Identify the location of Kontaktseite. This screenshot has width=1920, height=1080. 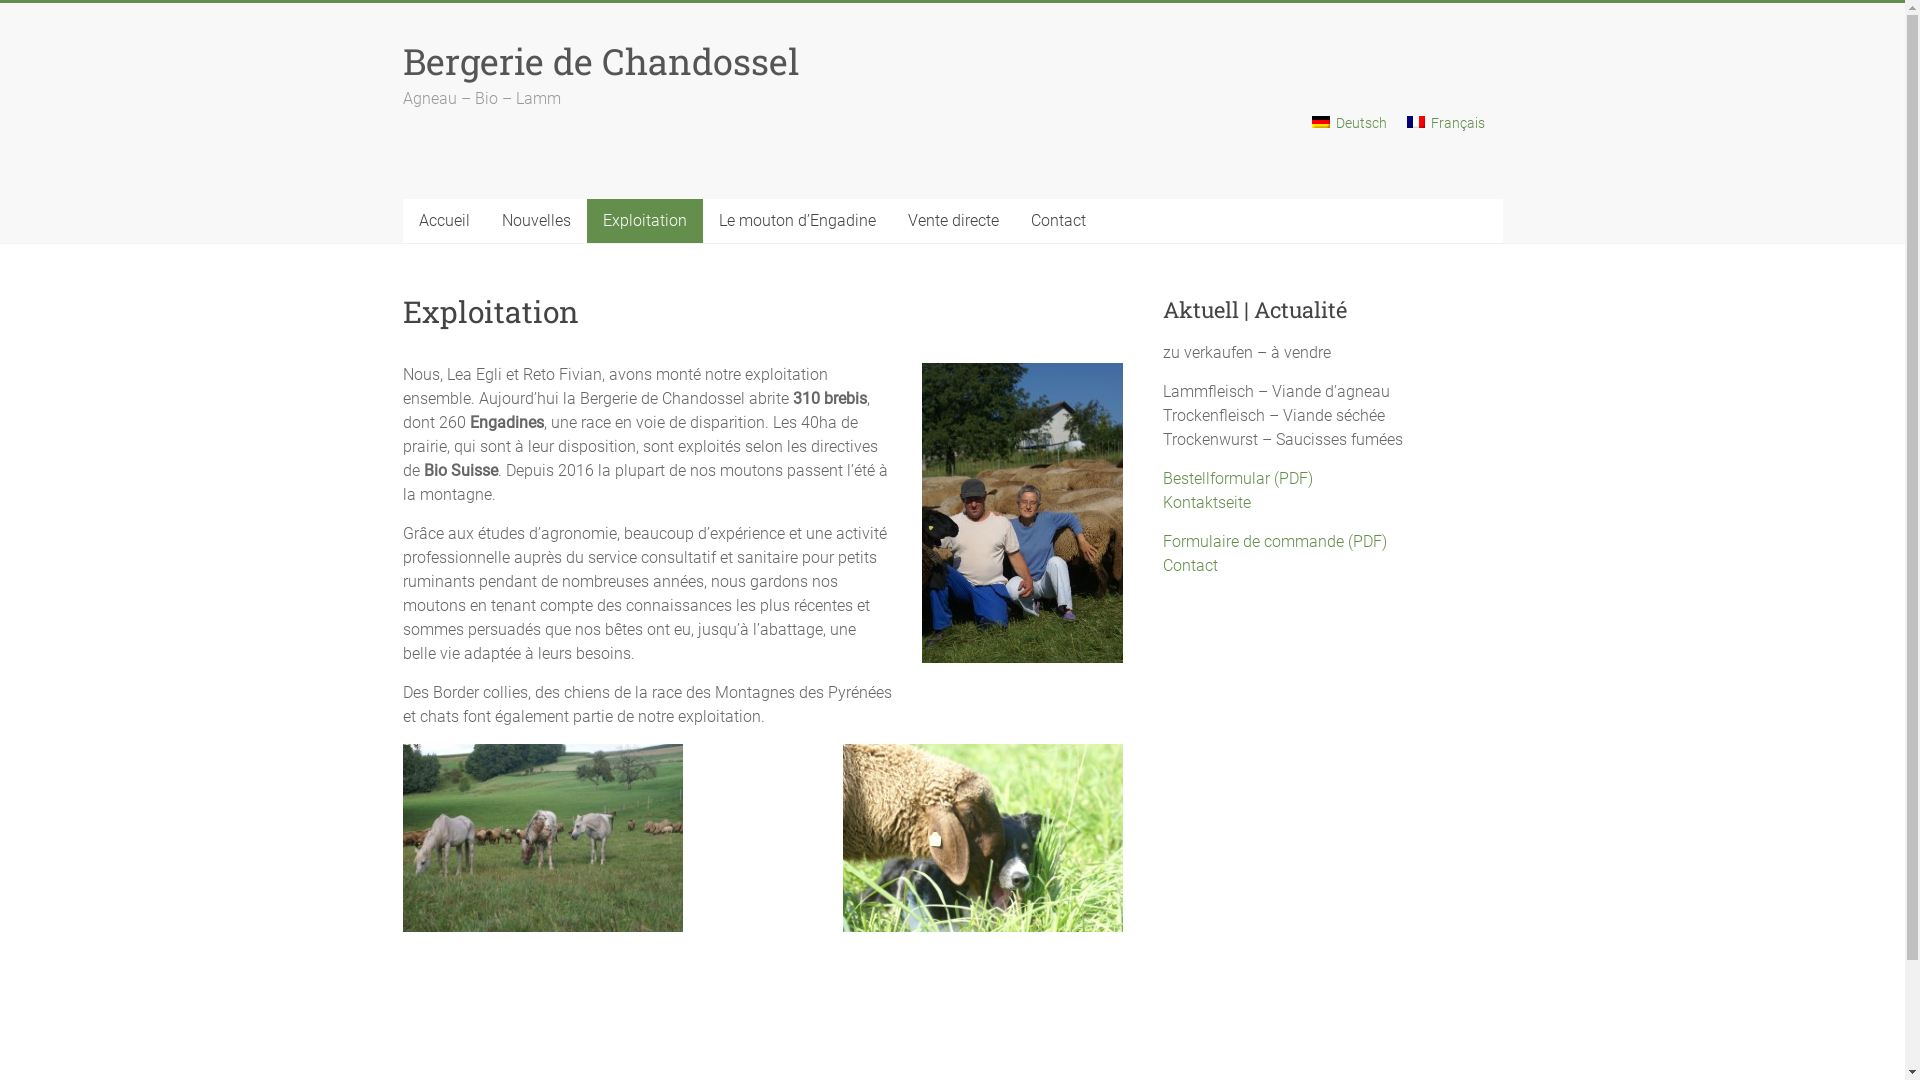
(1207, 502).